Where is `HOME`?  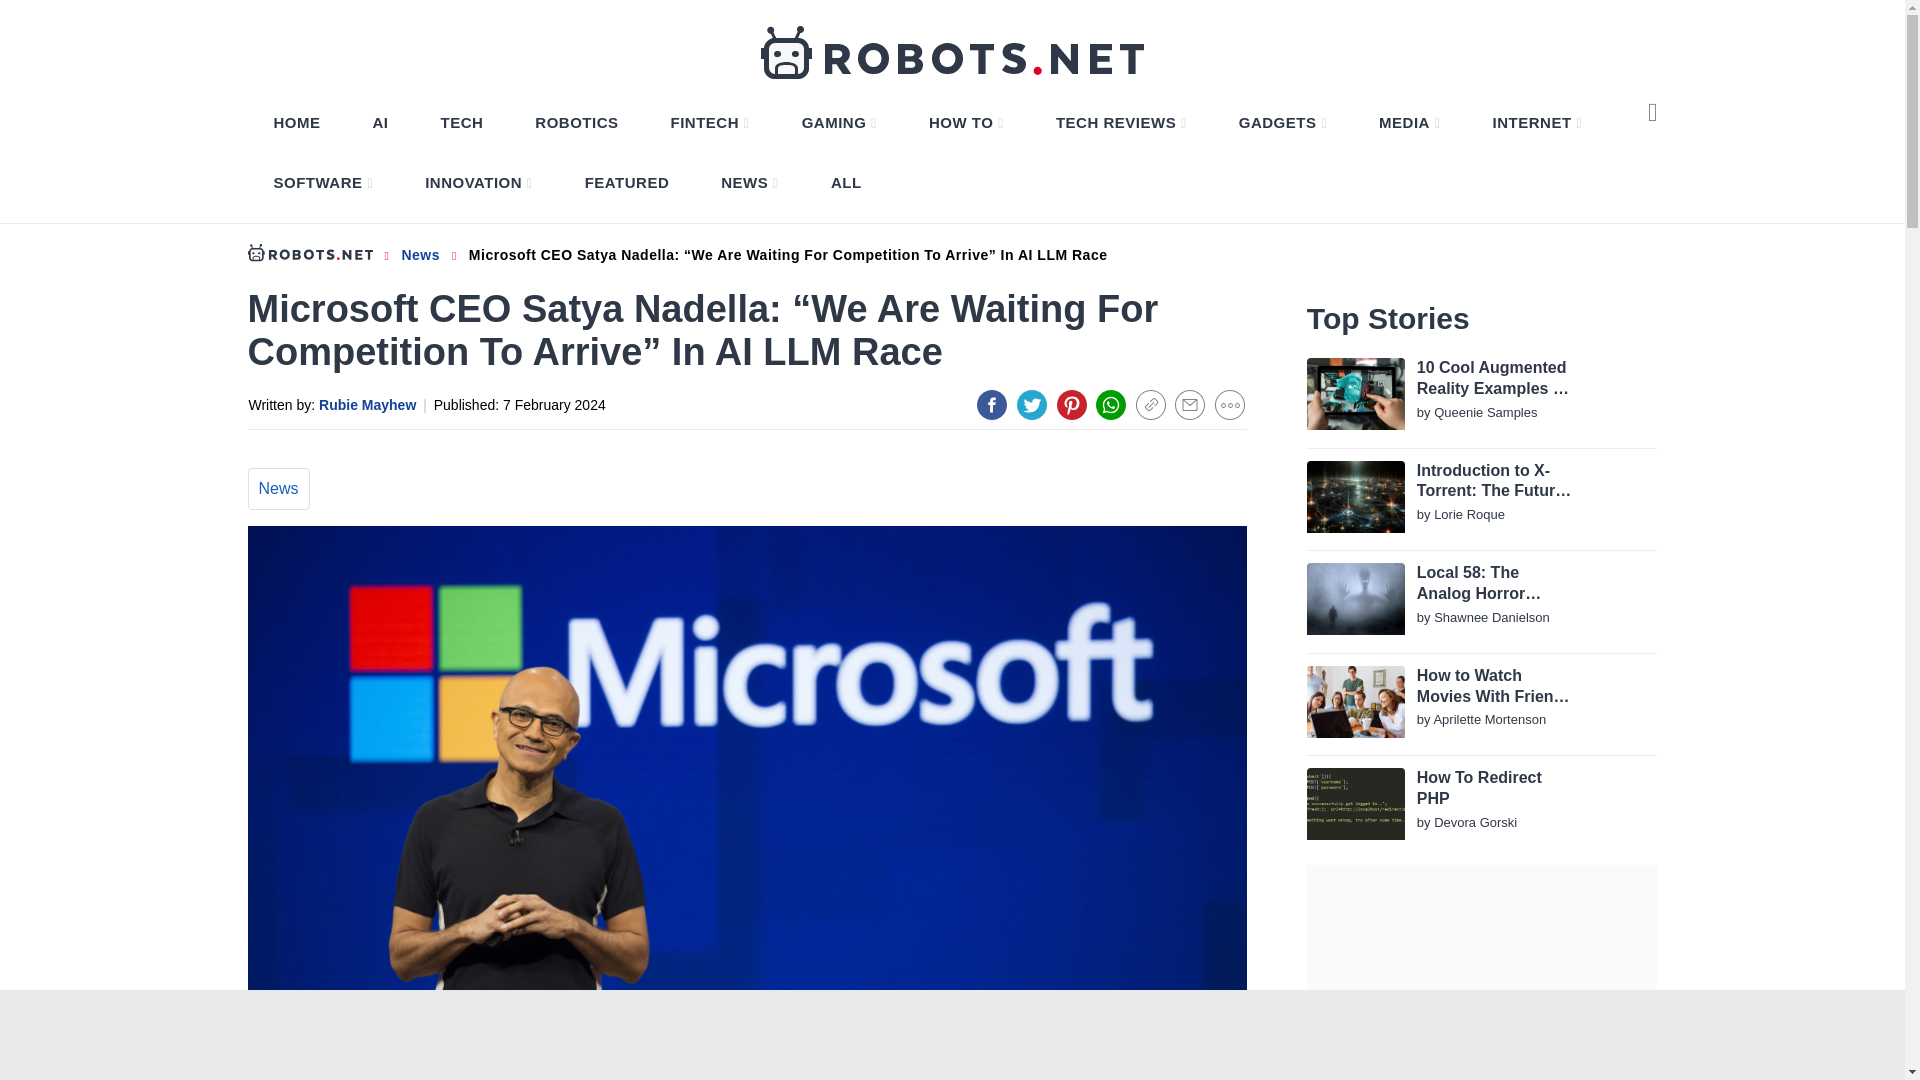
HOME is located at coordinates (297, 122).